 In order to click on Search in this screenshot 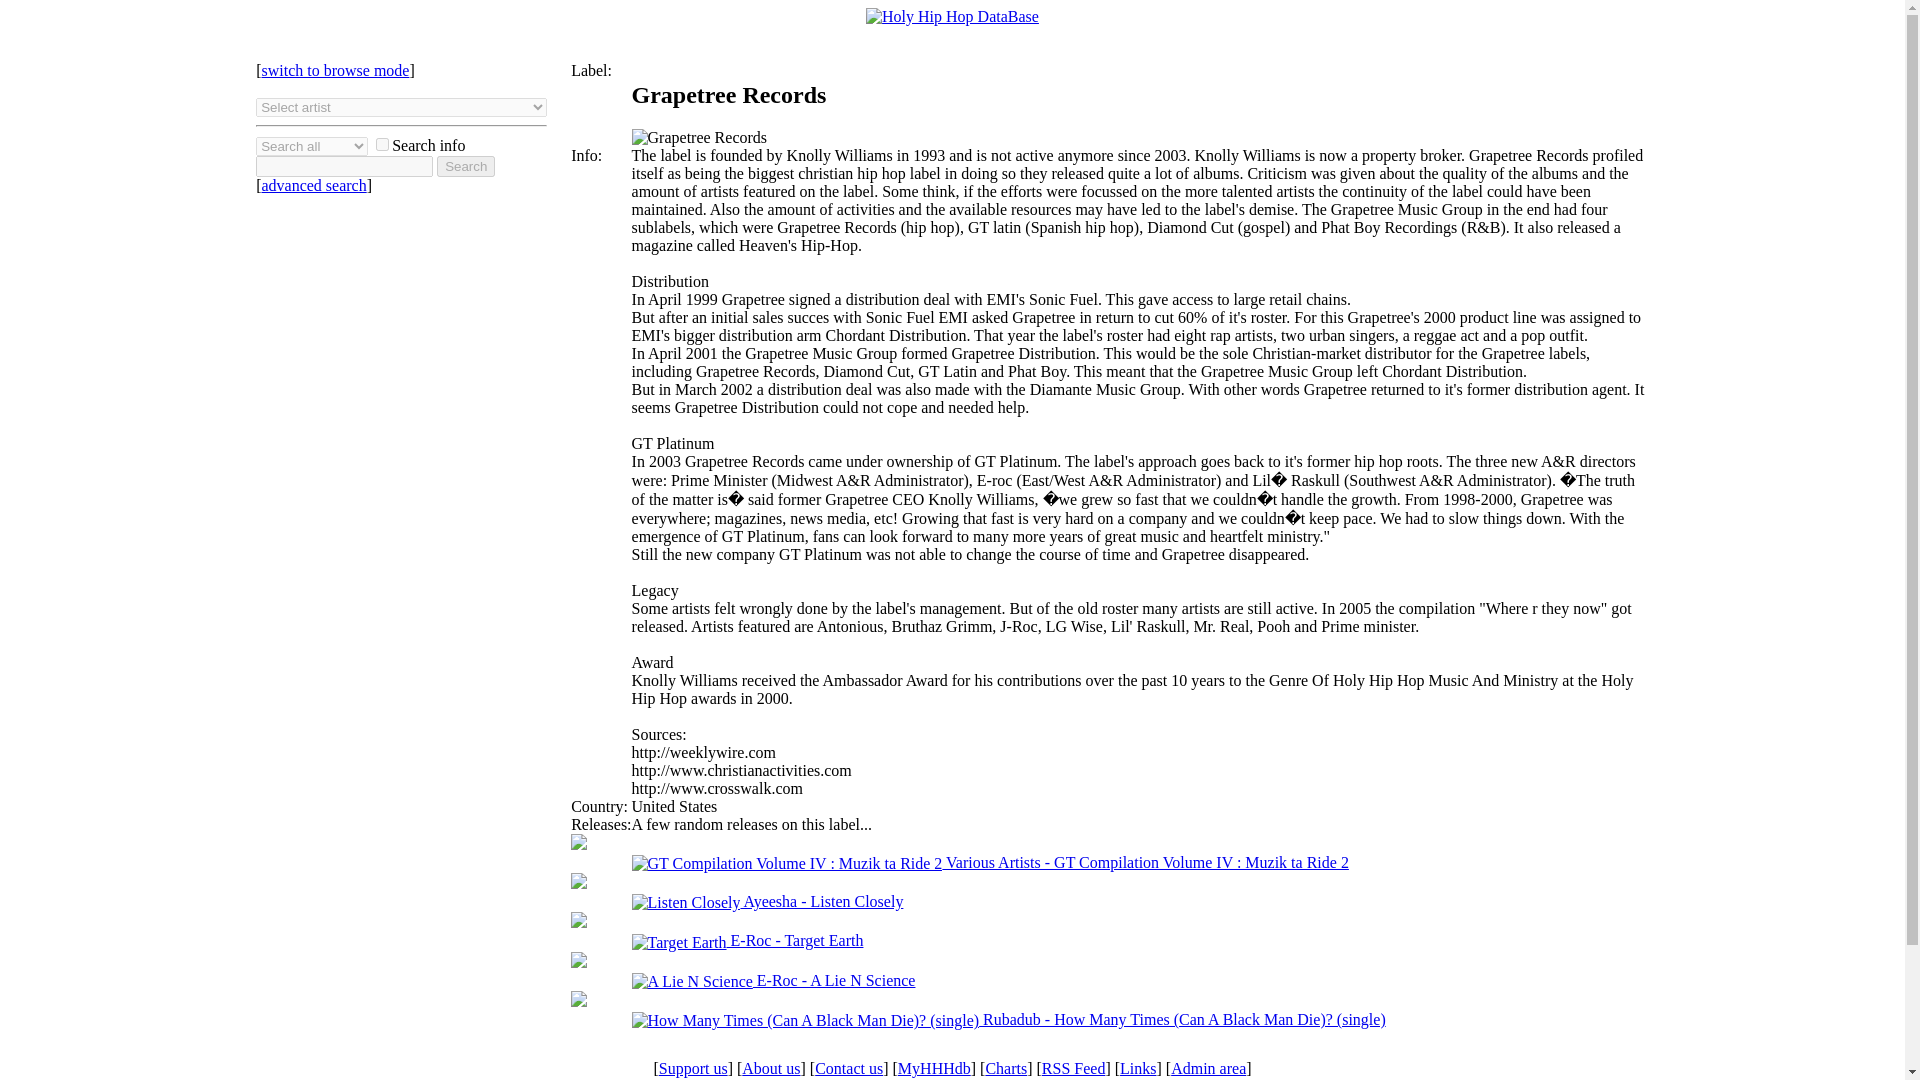, I will do `click(466, 166)`.